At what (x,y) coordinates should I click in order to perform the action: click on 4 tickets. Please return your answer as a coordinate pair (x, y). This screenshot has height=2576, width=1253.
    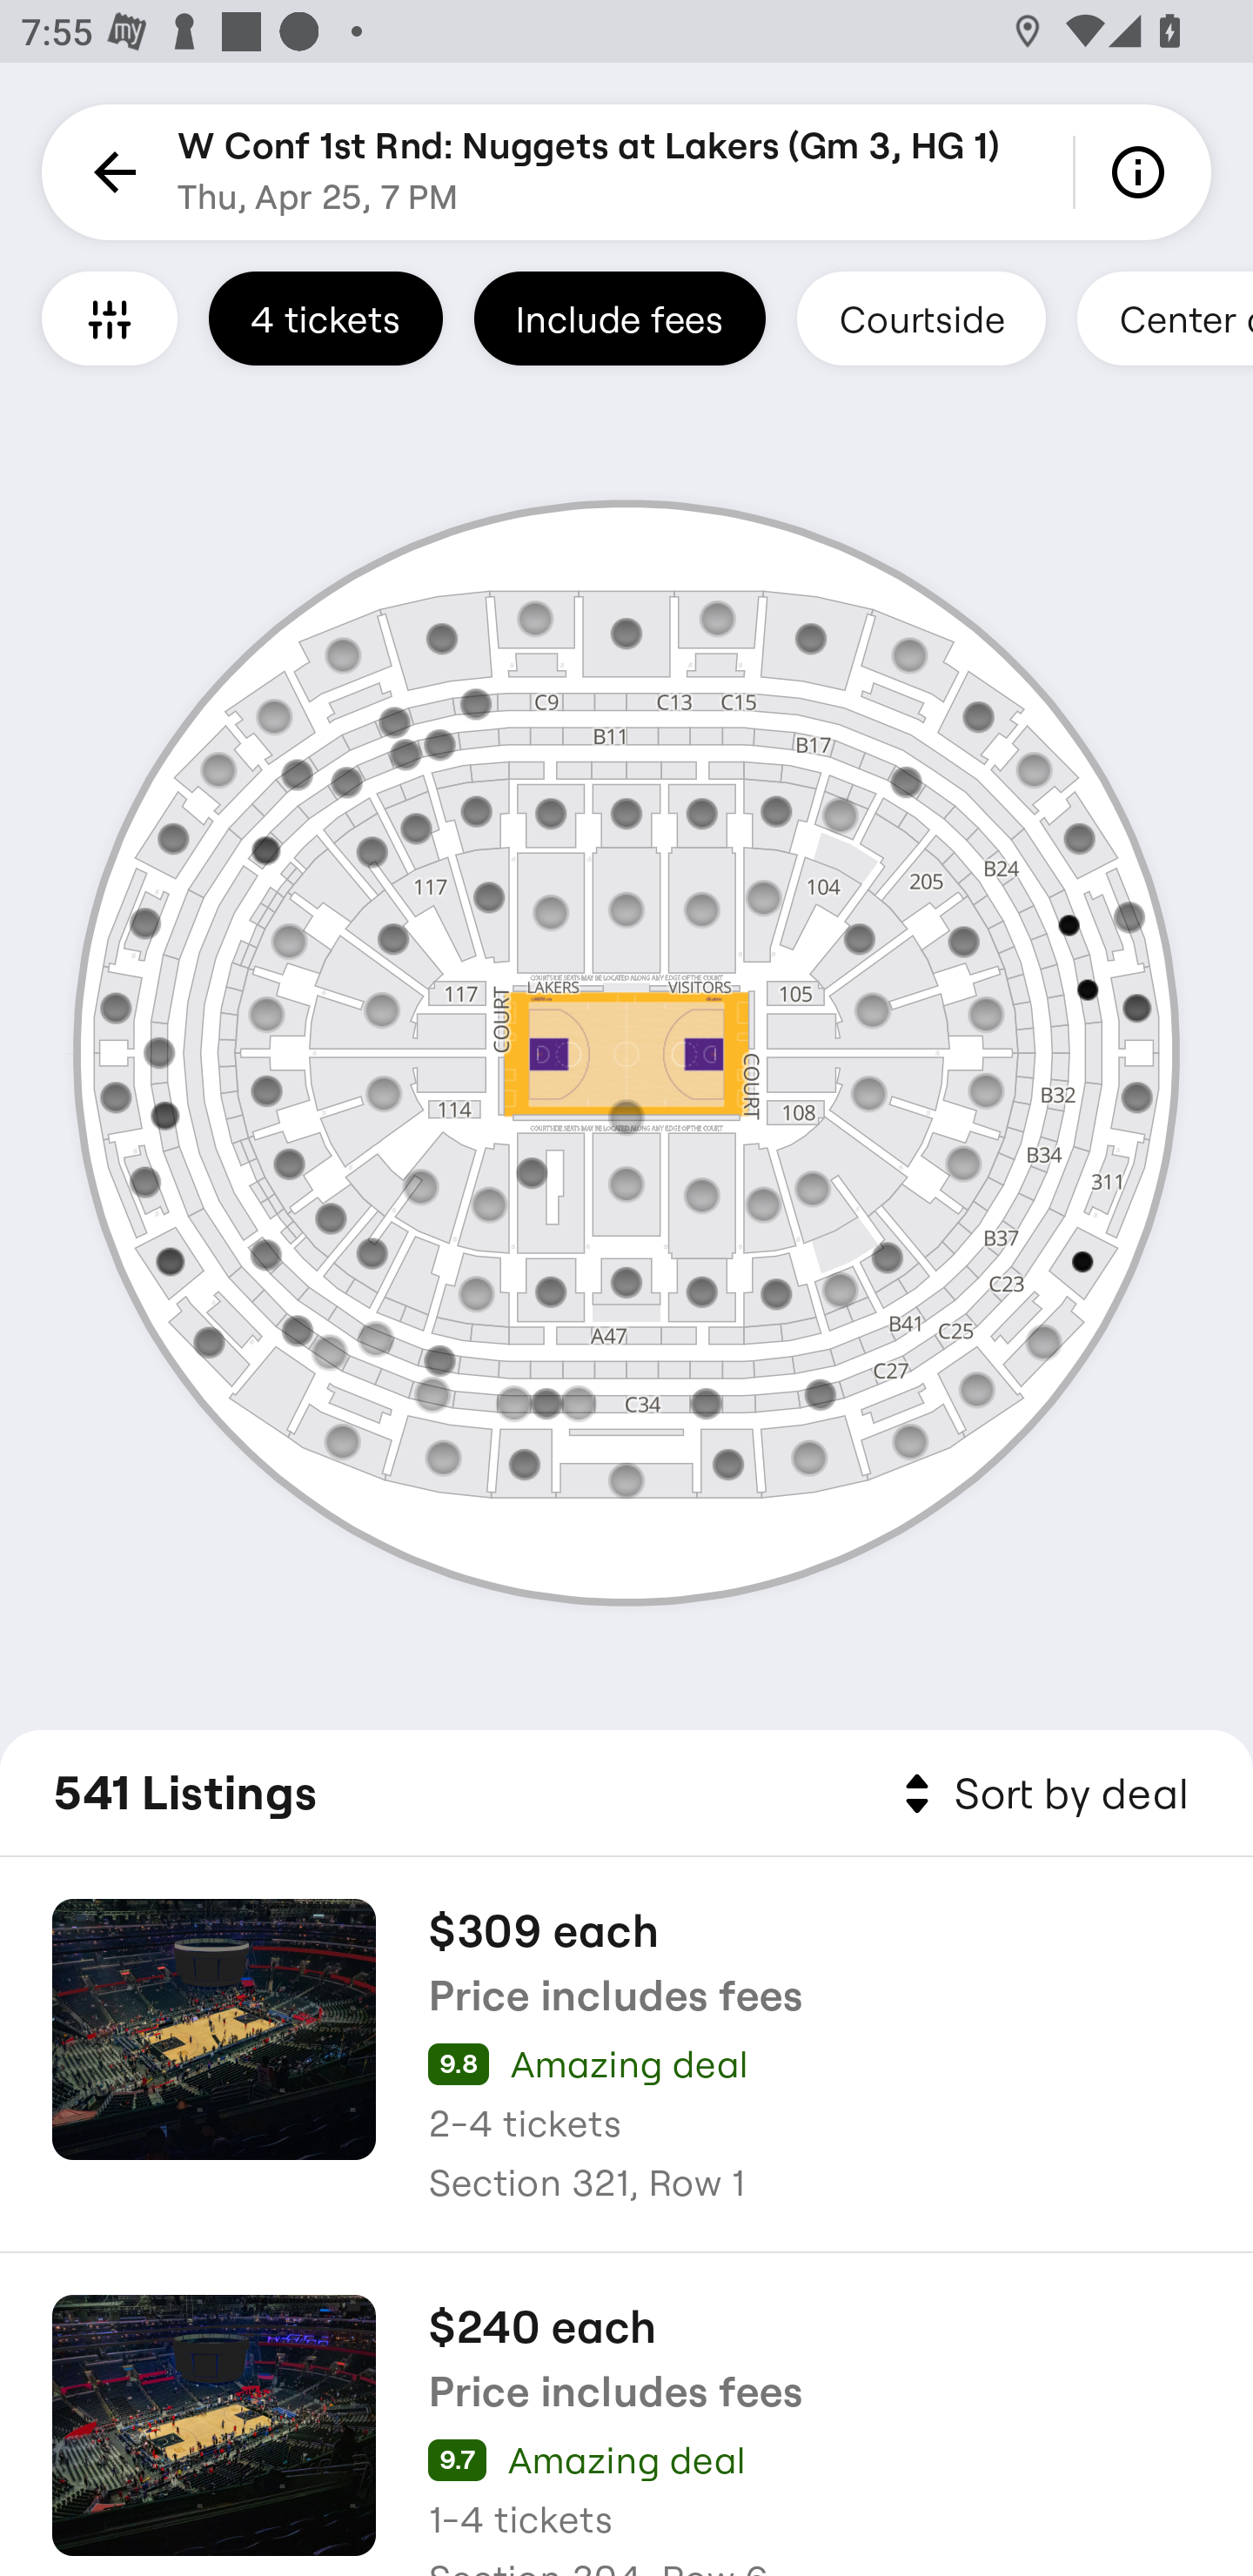
    Looking at the image, I should click on (325, 318).